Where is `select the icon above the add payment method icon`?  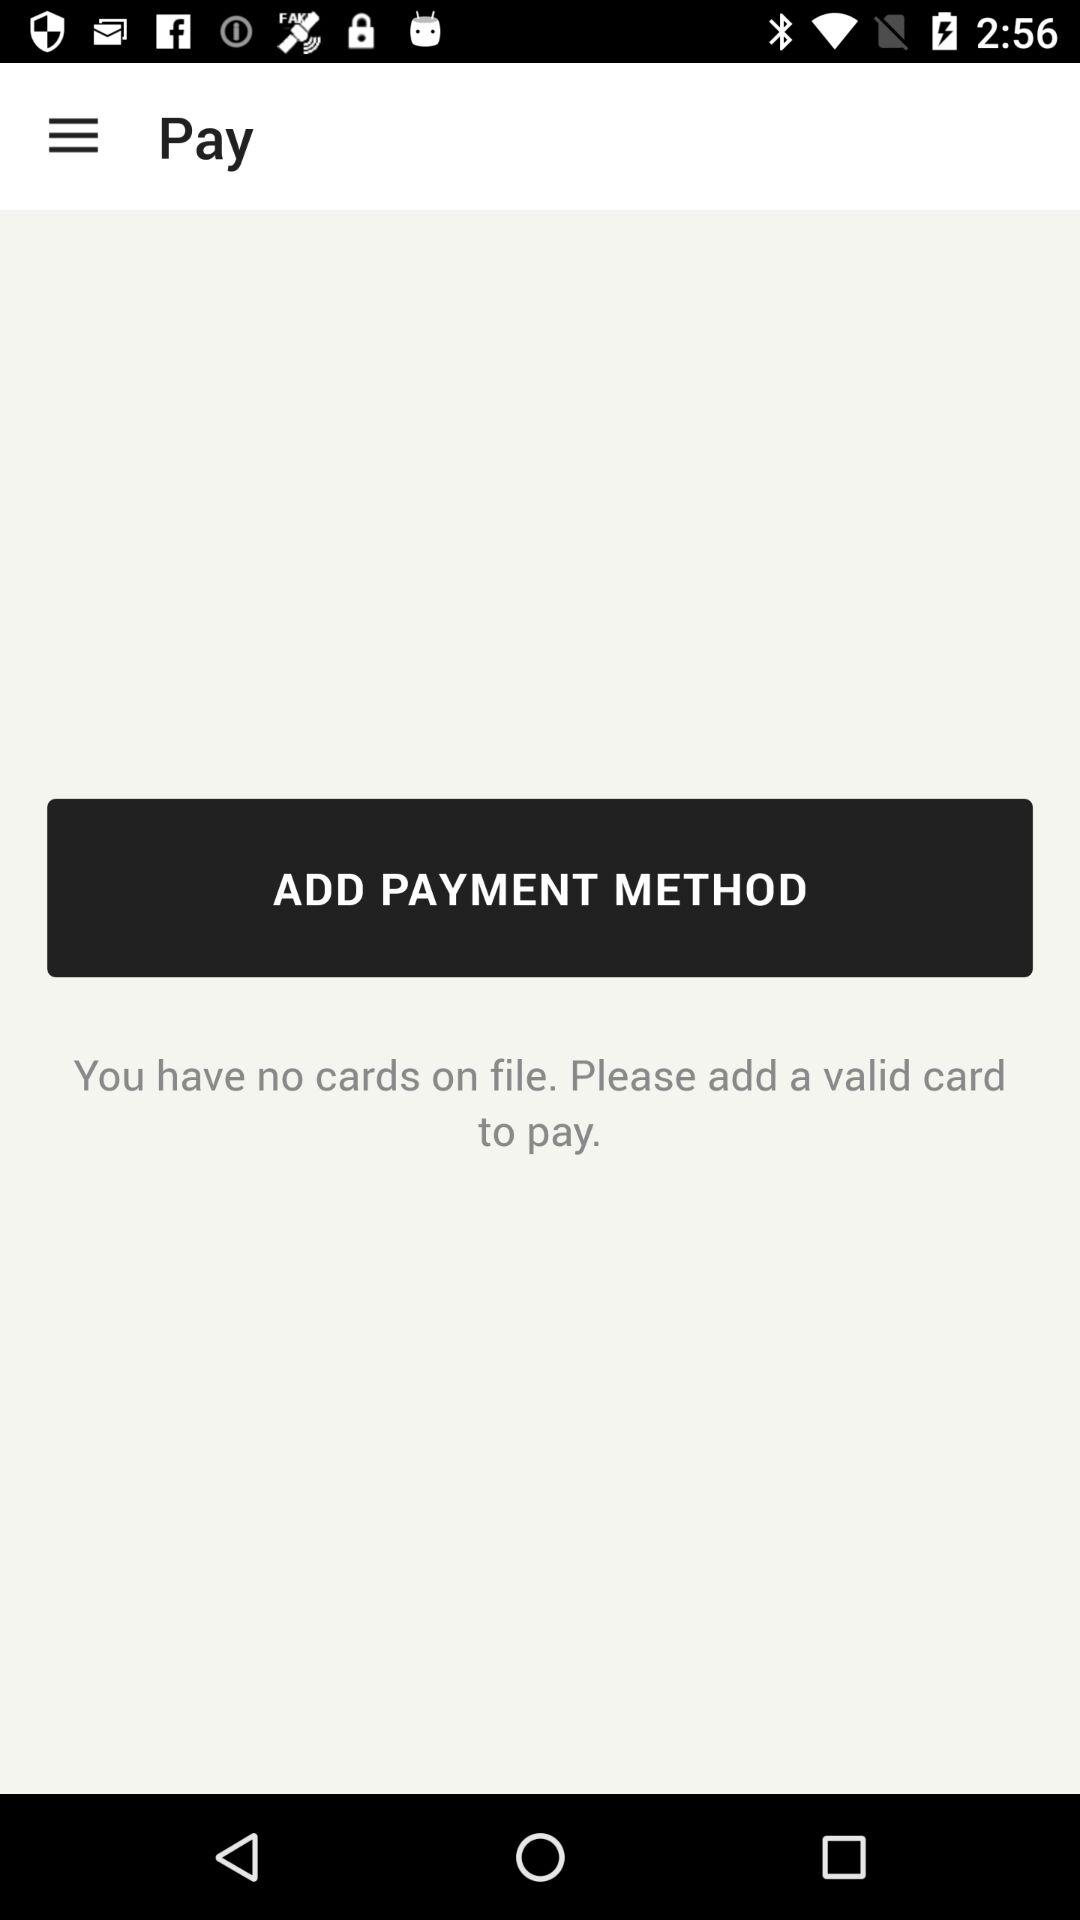 select the icon above the add payment method icon is located at coordinates (73, 136).